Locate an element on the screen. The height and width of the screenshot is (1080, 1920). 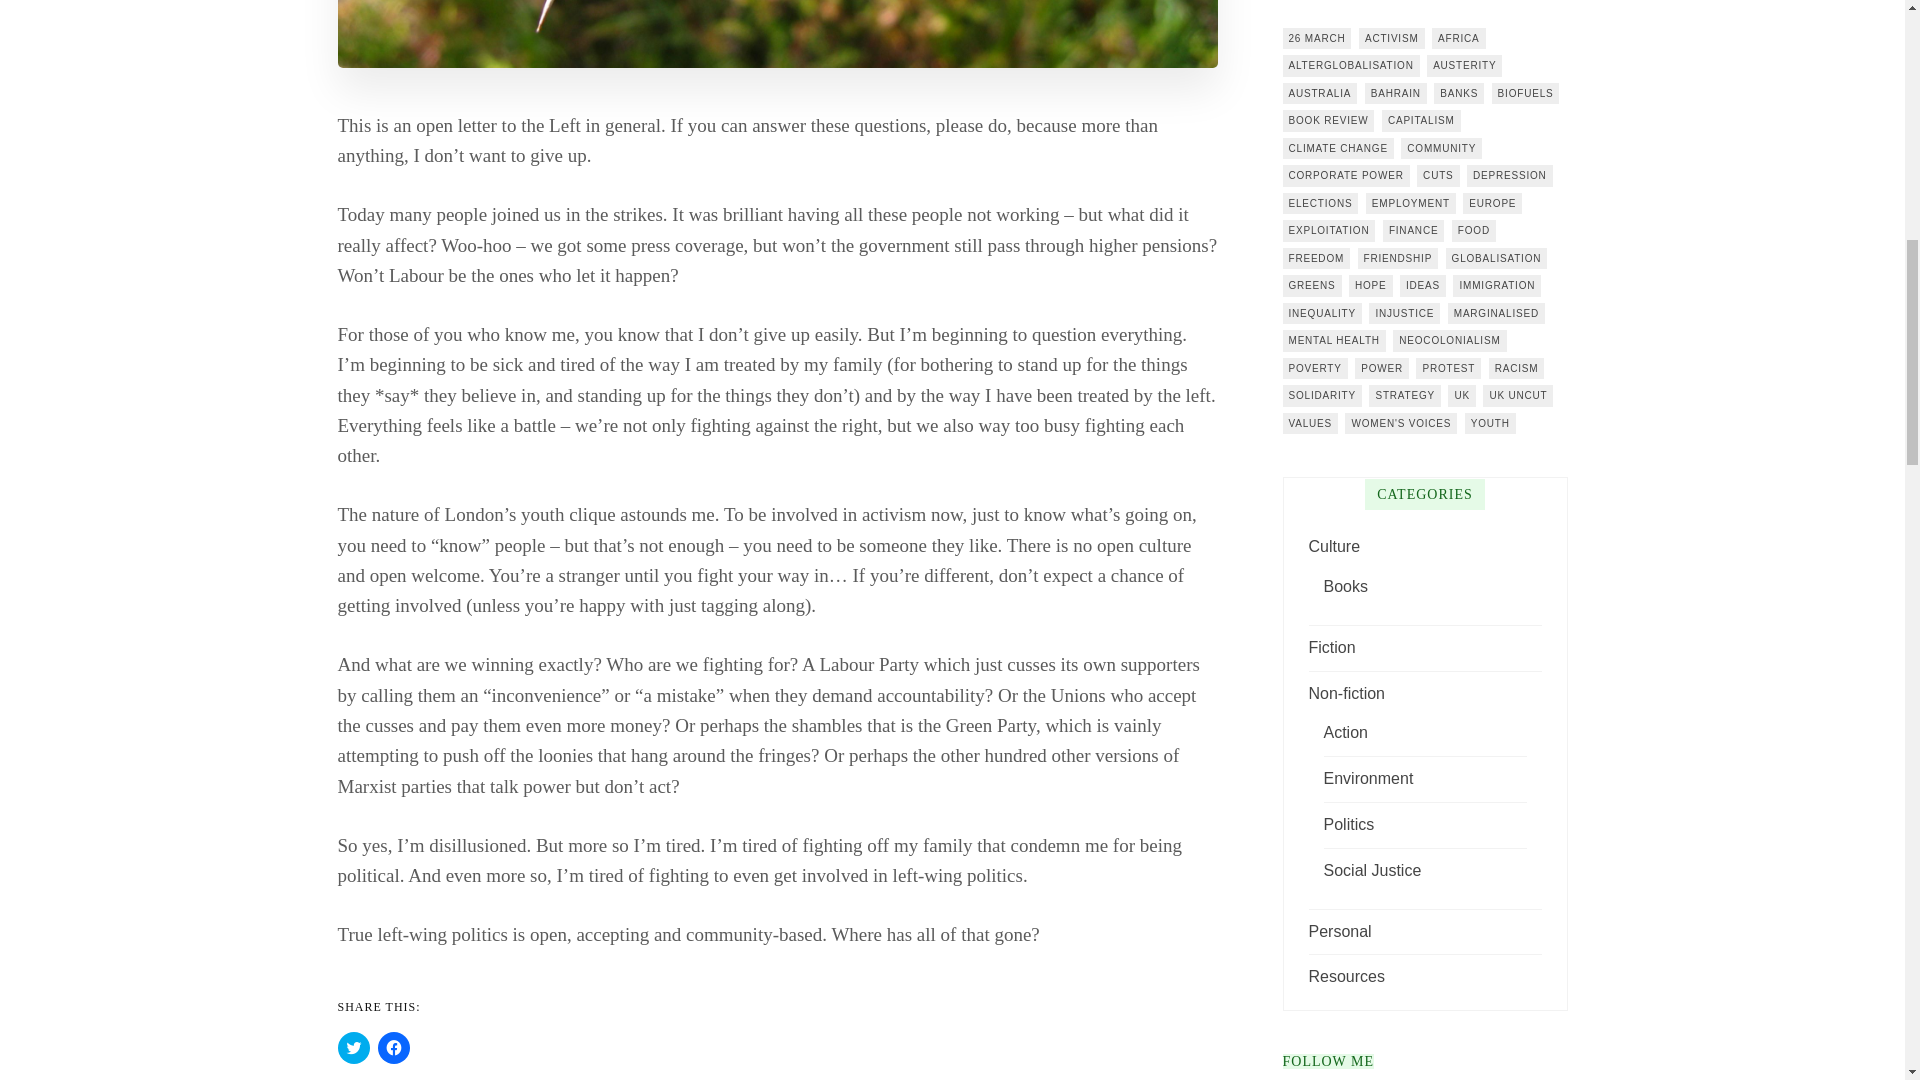
Click to share on Twitter is located at coordinates (354, 1048).